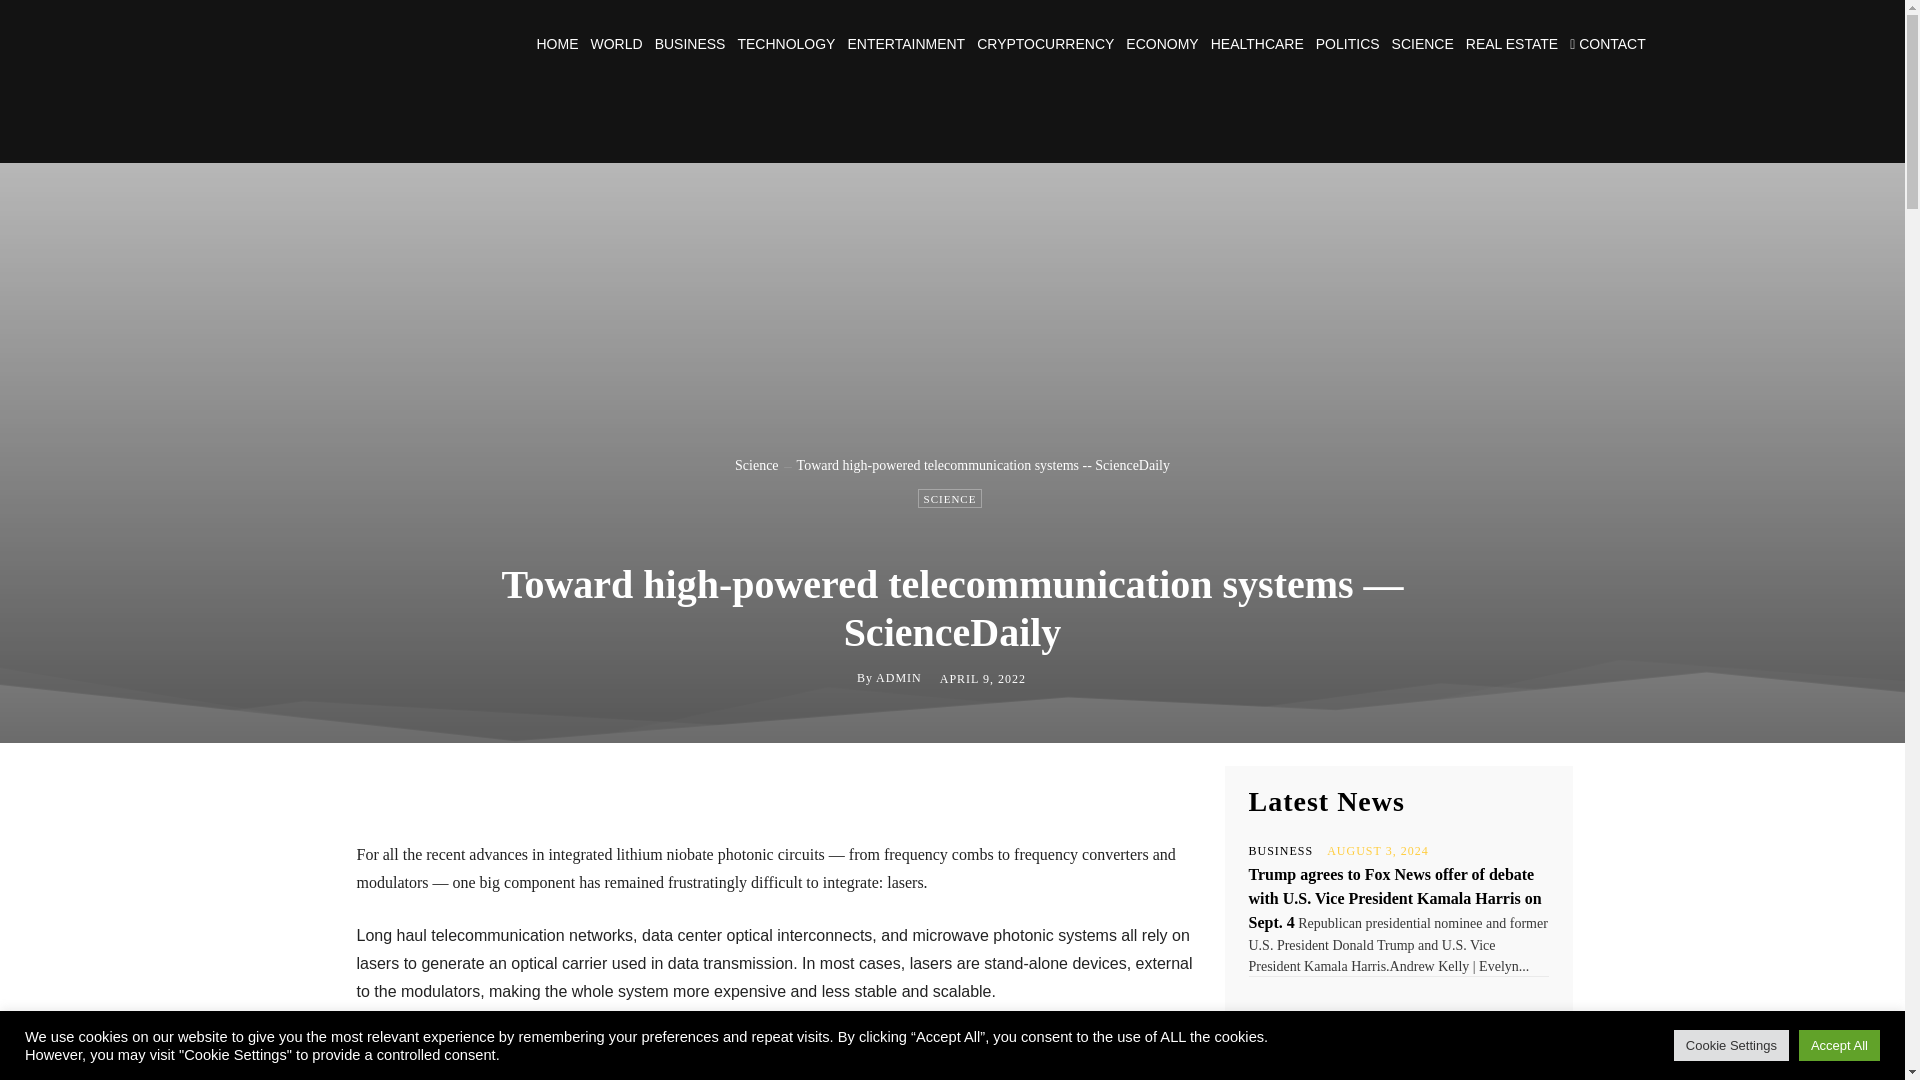  I want to click on SCIENCE, so click(950, 498).